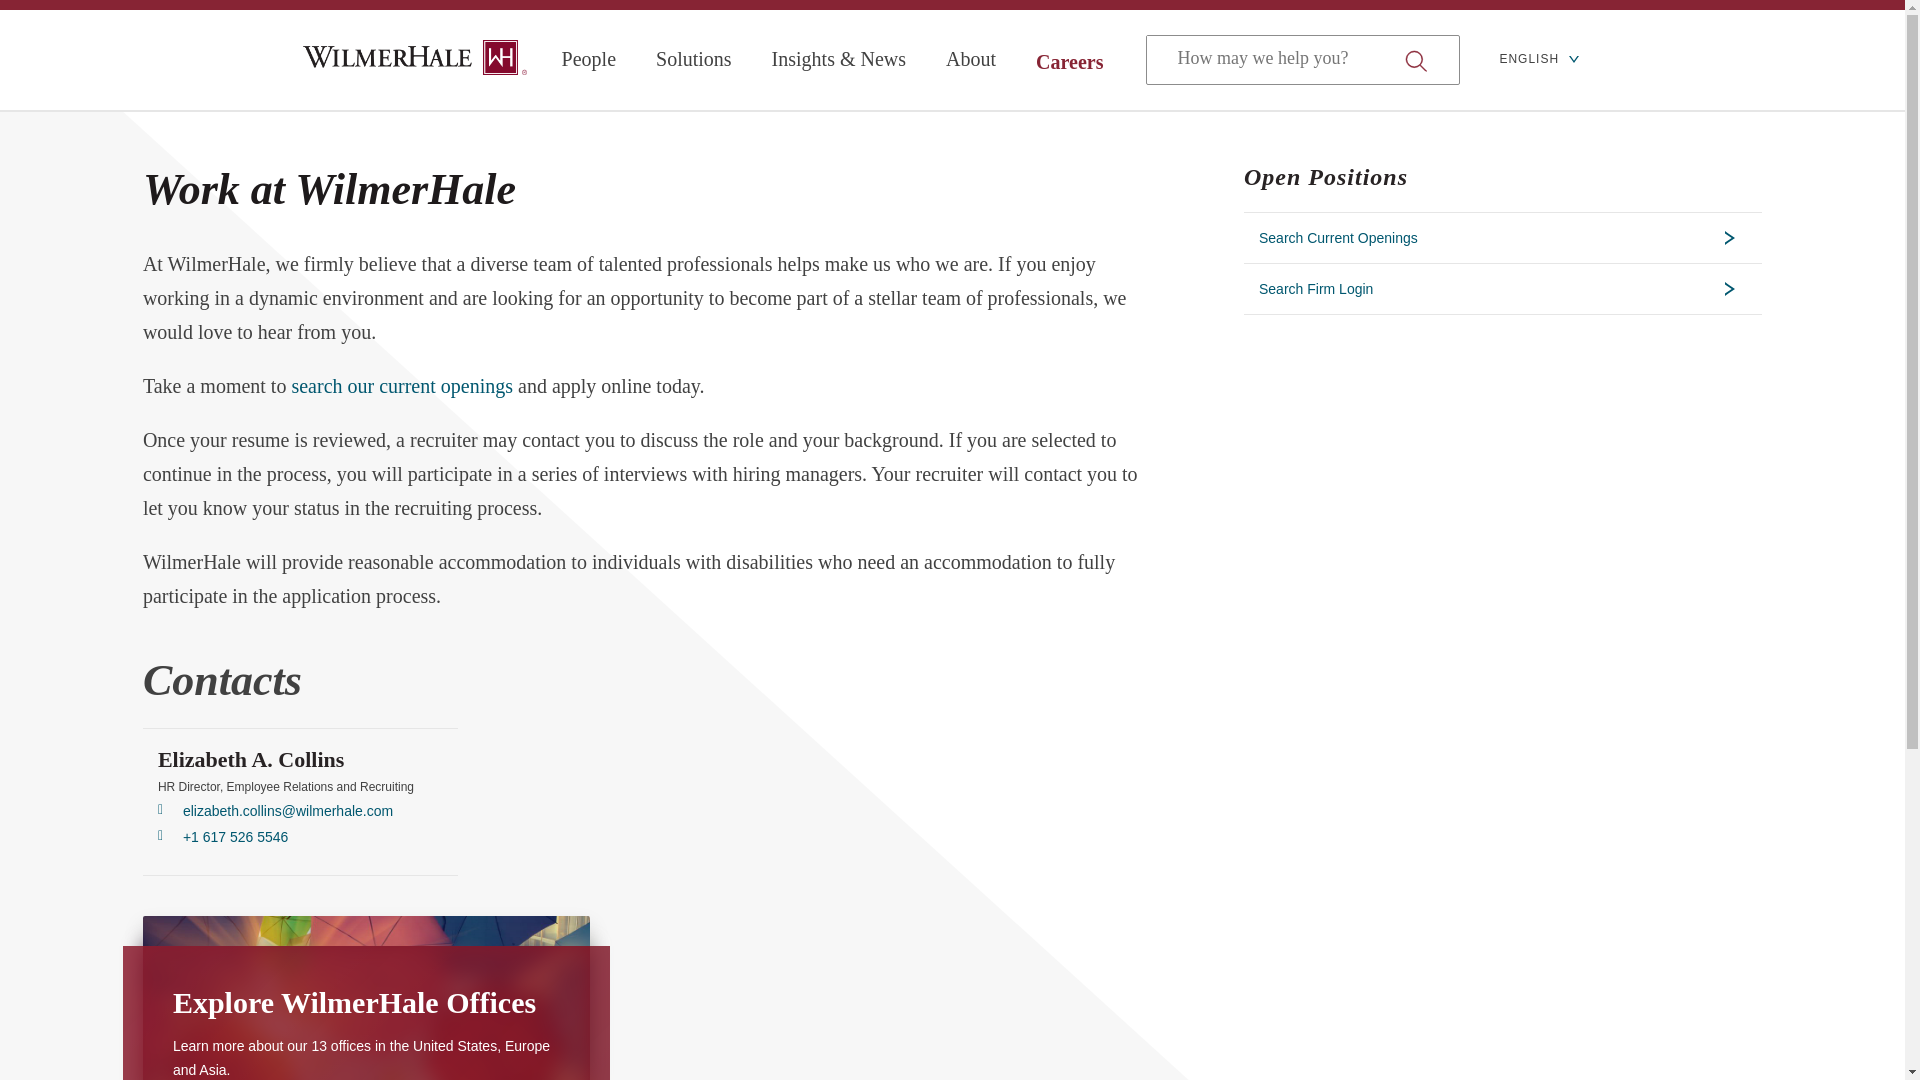 The image size is (1920, 1080). I want to click on Careers, so click(1069, 62).